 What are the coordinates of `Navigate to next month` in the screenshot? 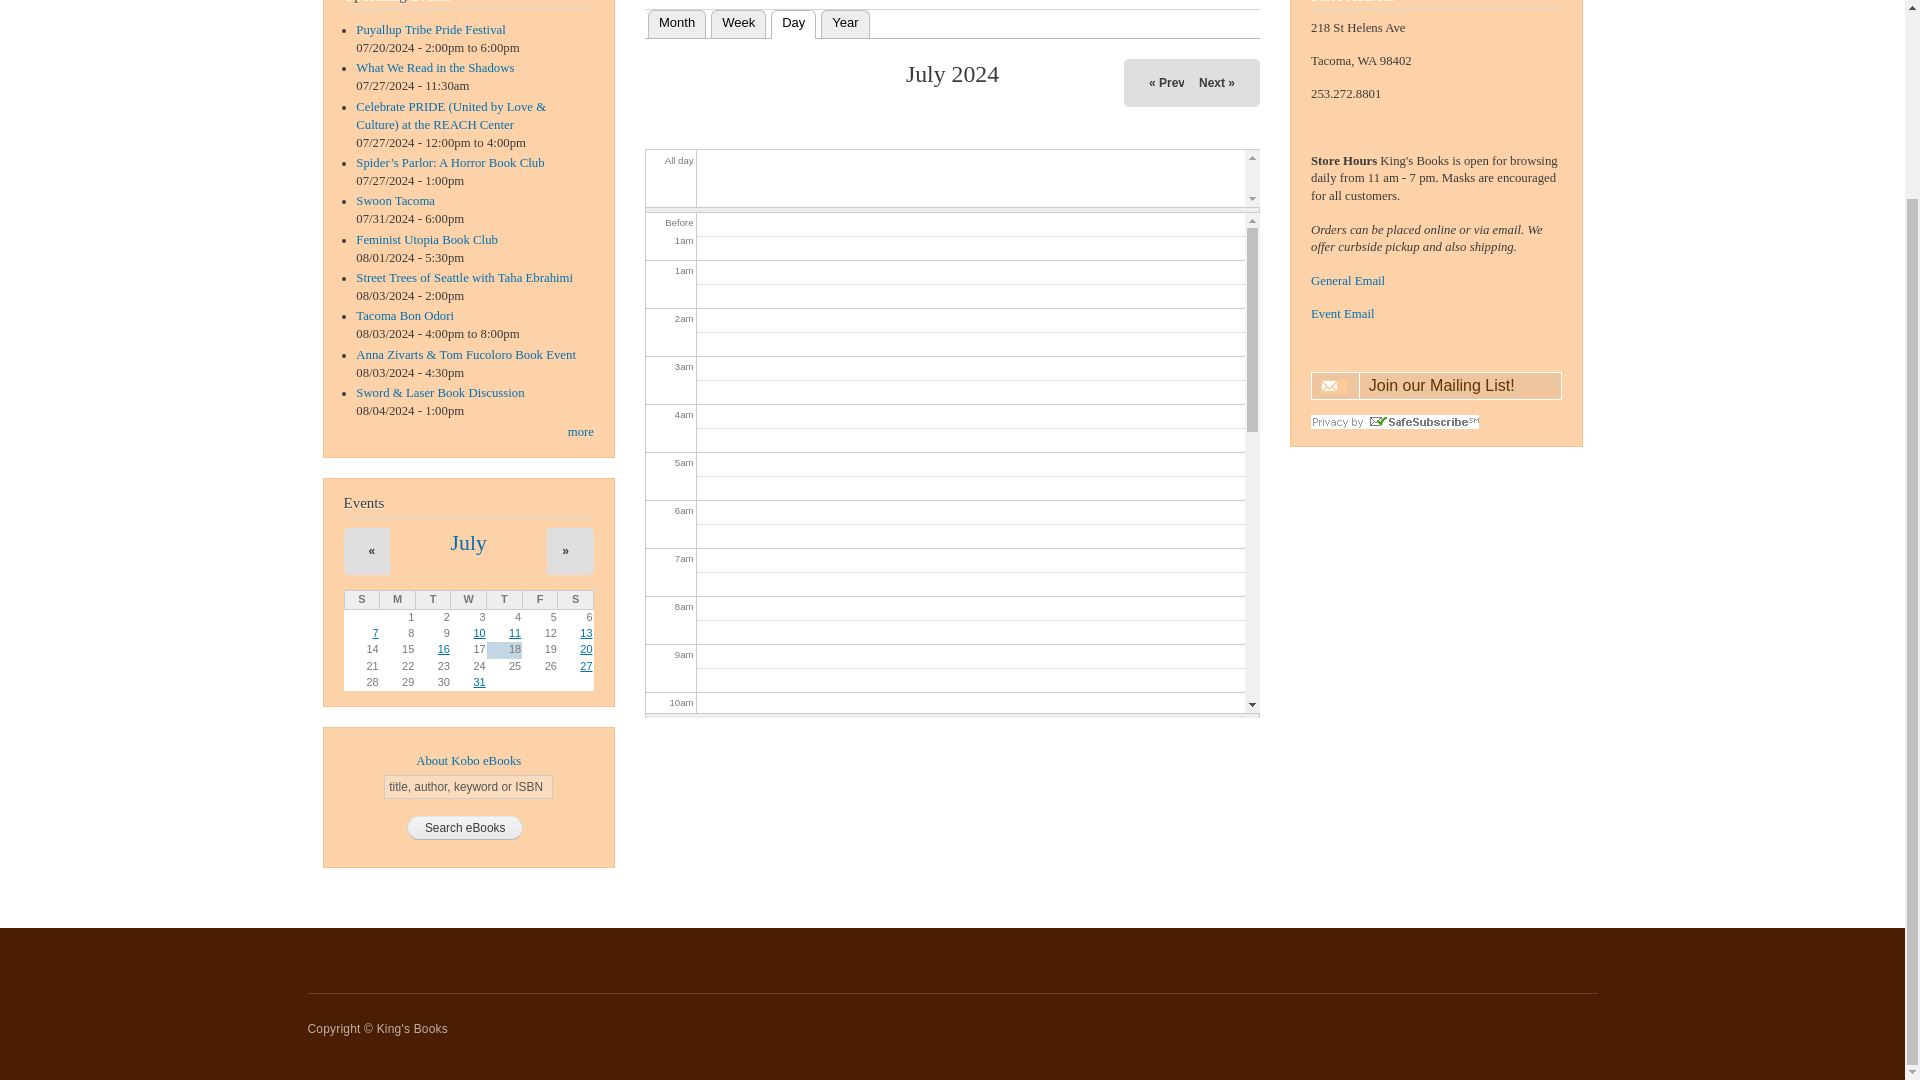 It's located at (565, 552).